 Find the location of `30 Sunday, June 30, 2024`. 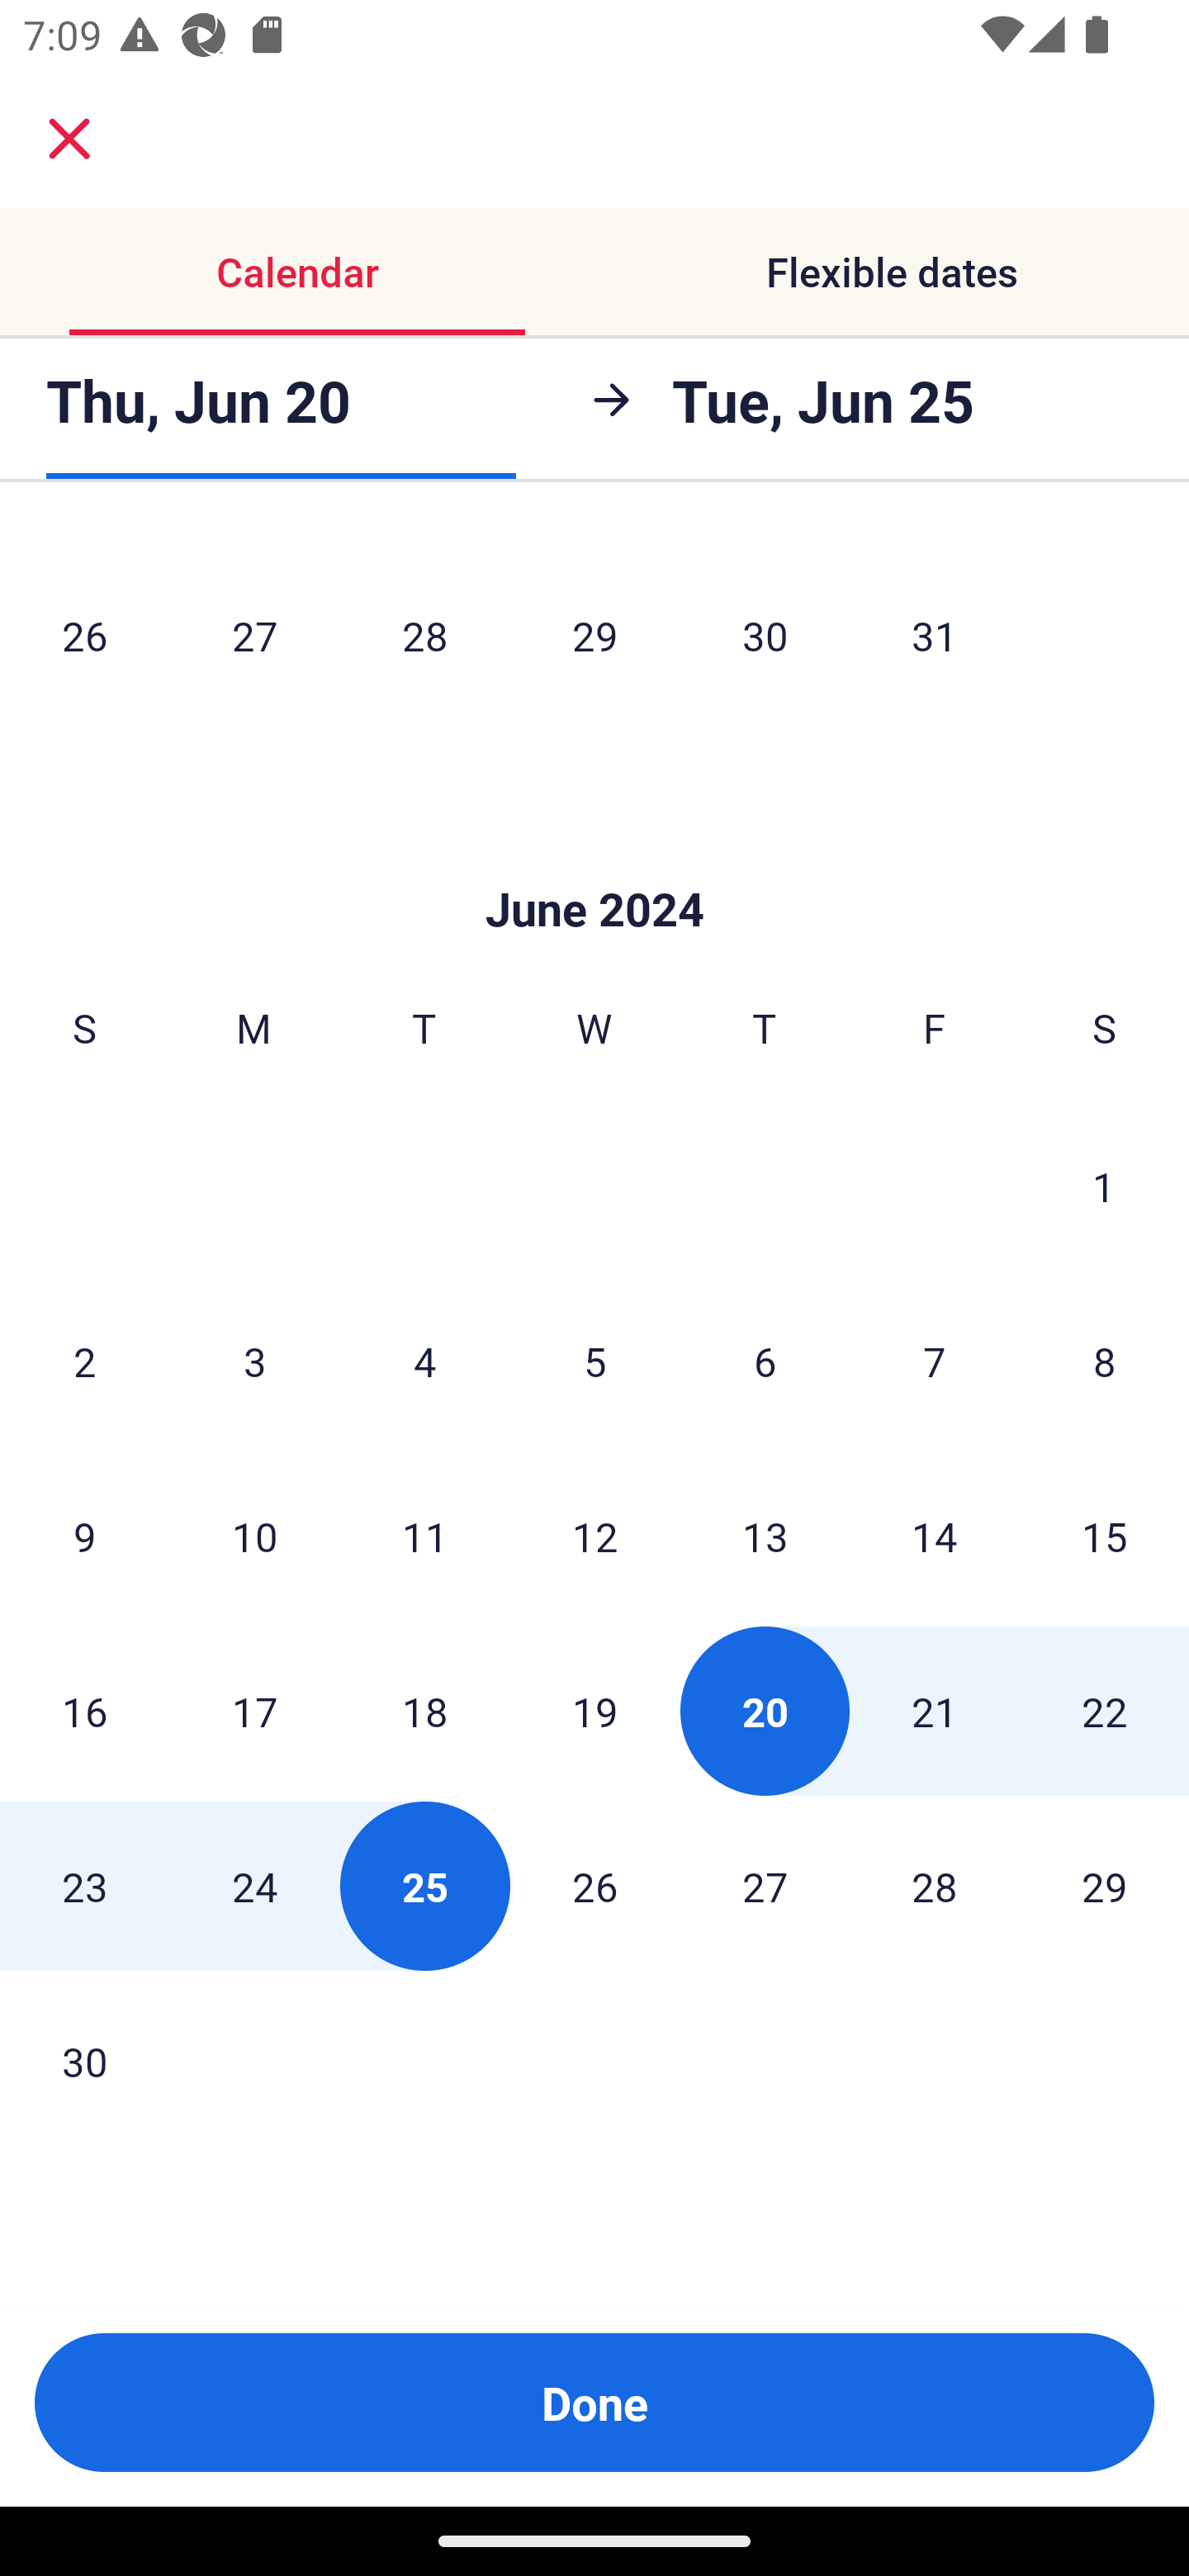

30 Sunday, June 30, 2024 is located at coordinates (84, 2061).